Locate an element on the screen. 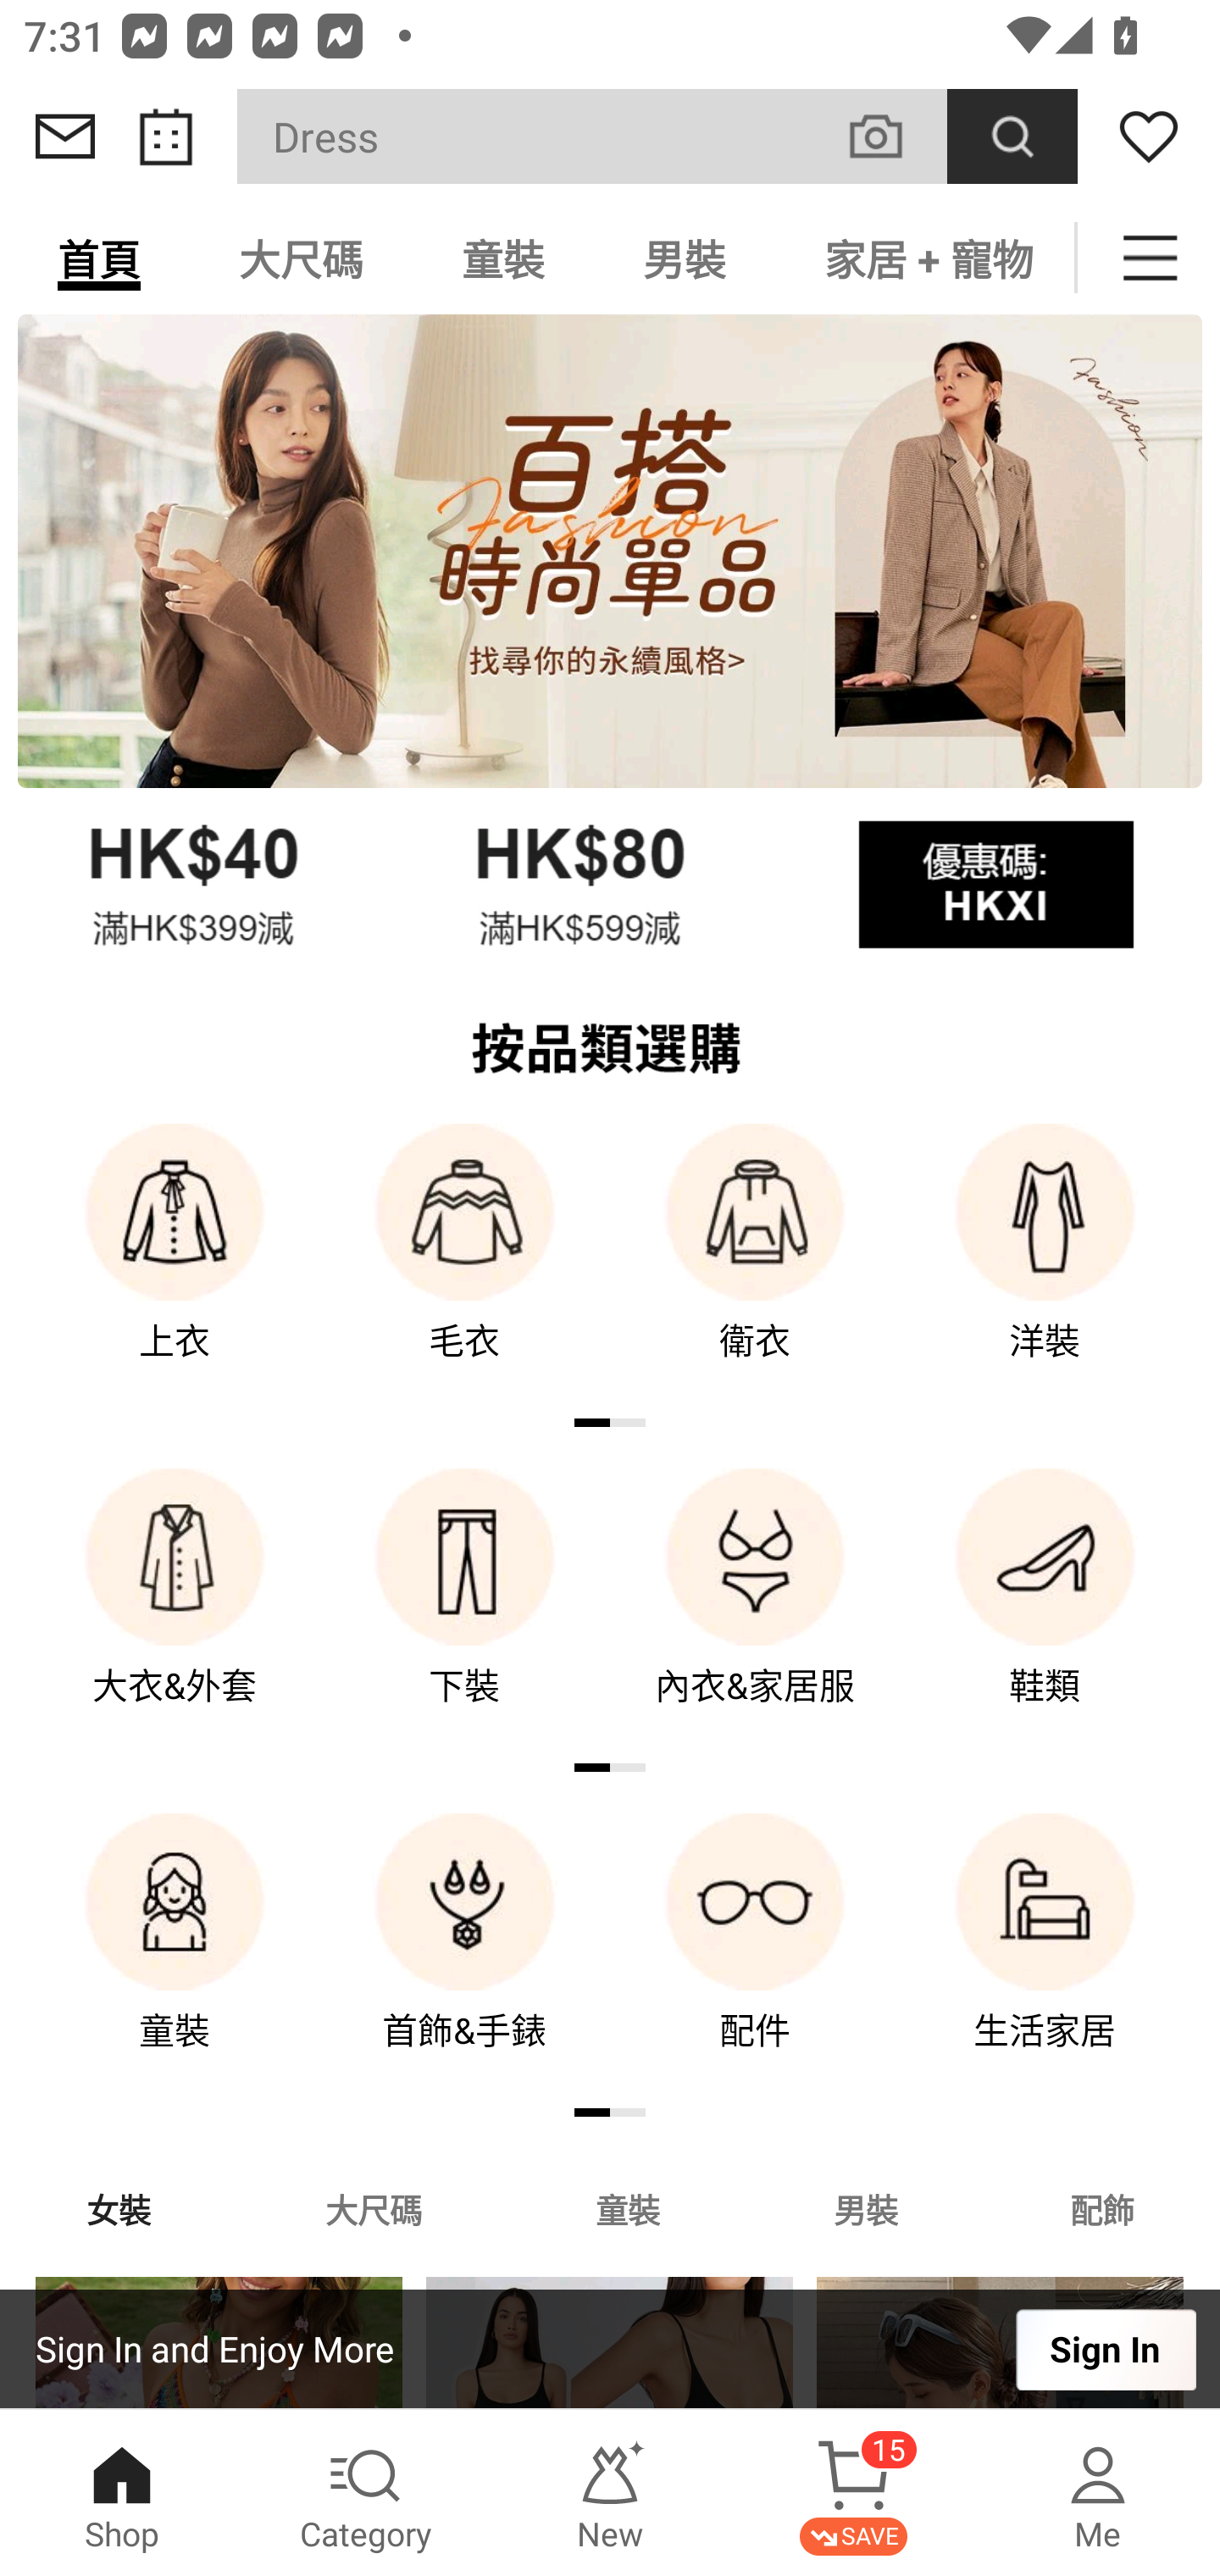  女裝 is located at coordinates (119, 2208).